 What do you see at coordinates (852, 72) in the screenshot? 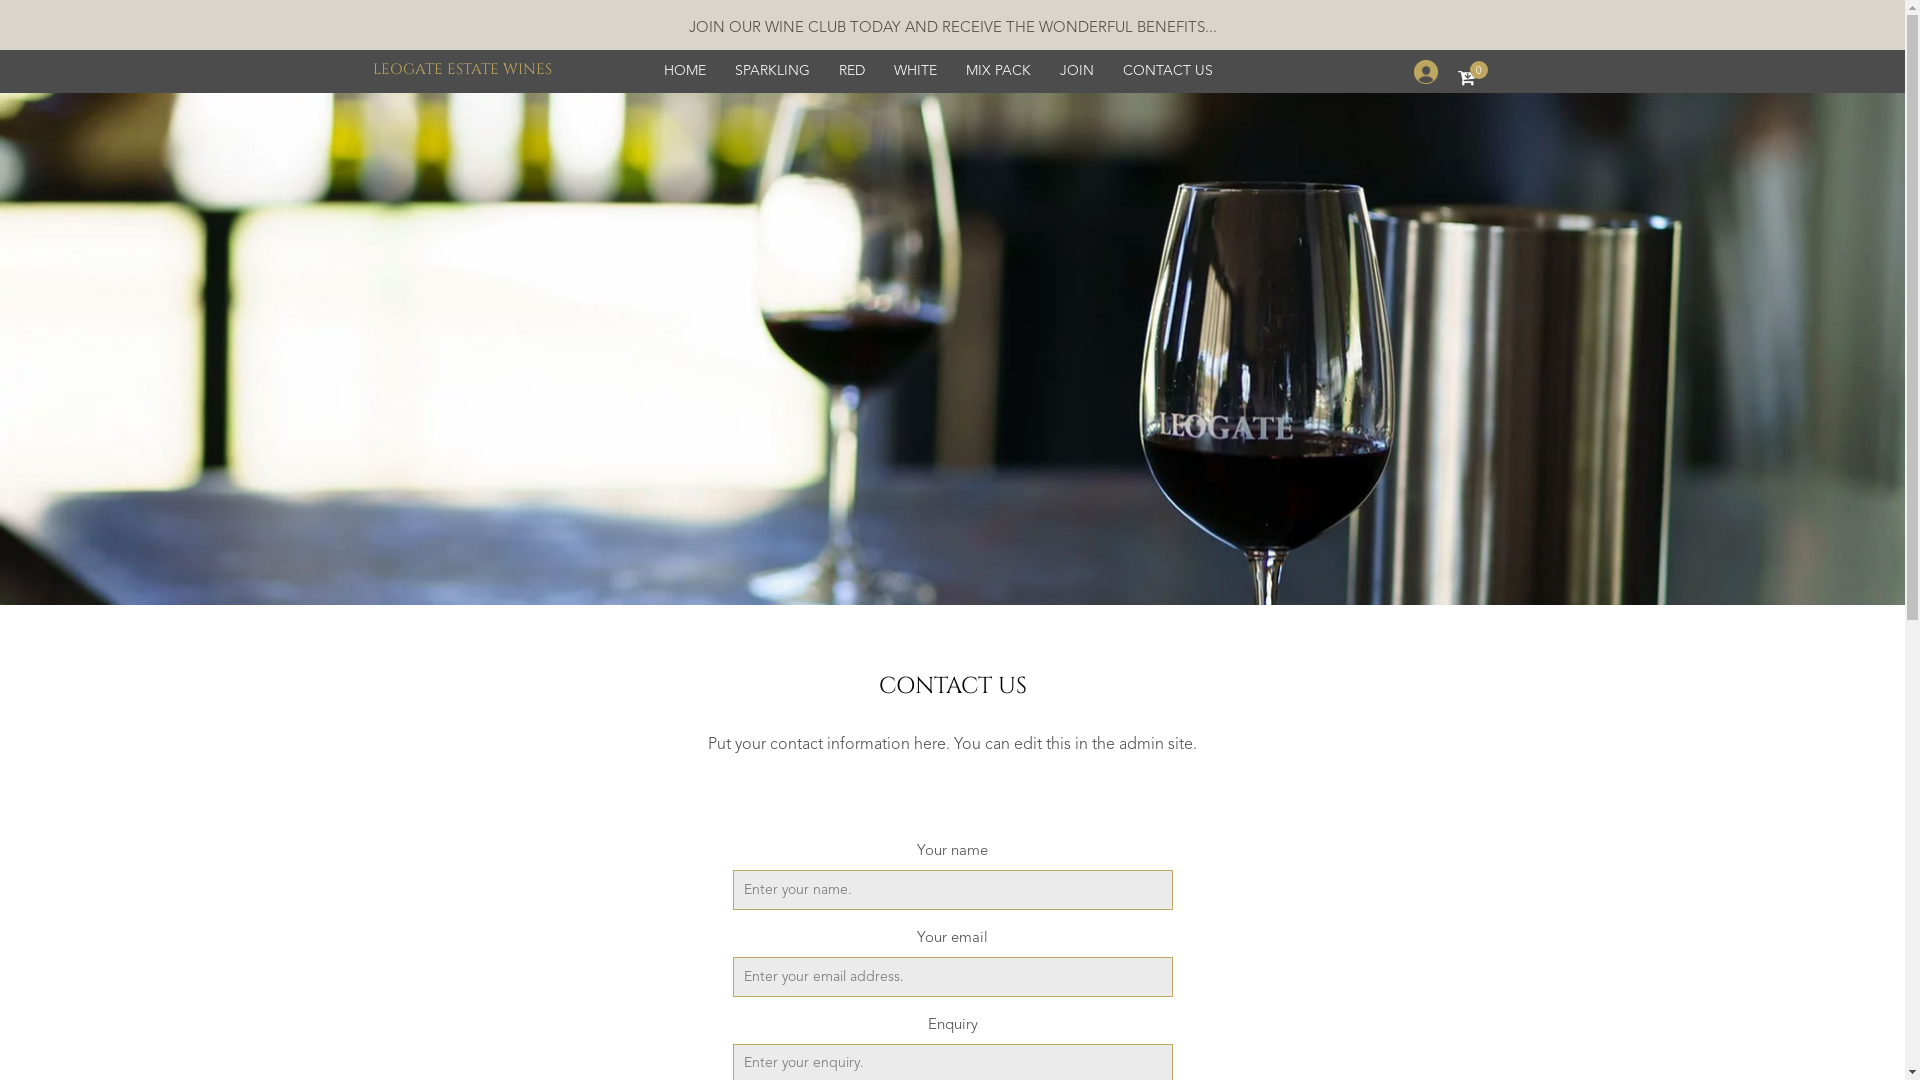
I see `RED` at bounding box center [852, 72].